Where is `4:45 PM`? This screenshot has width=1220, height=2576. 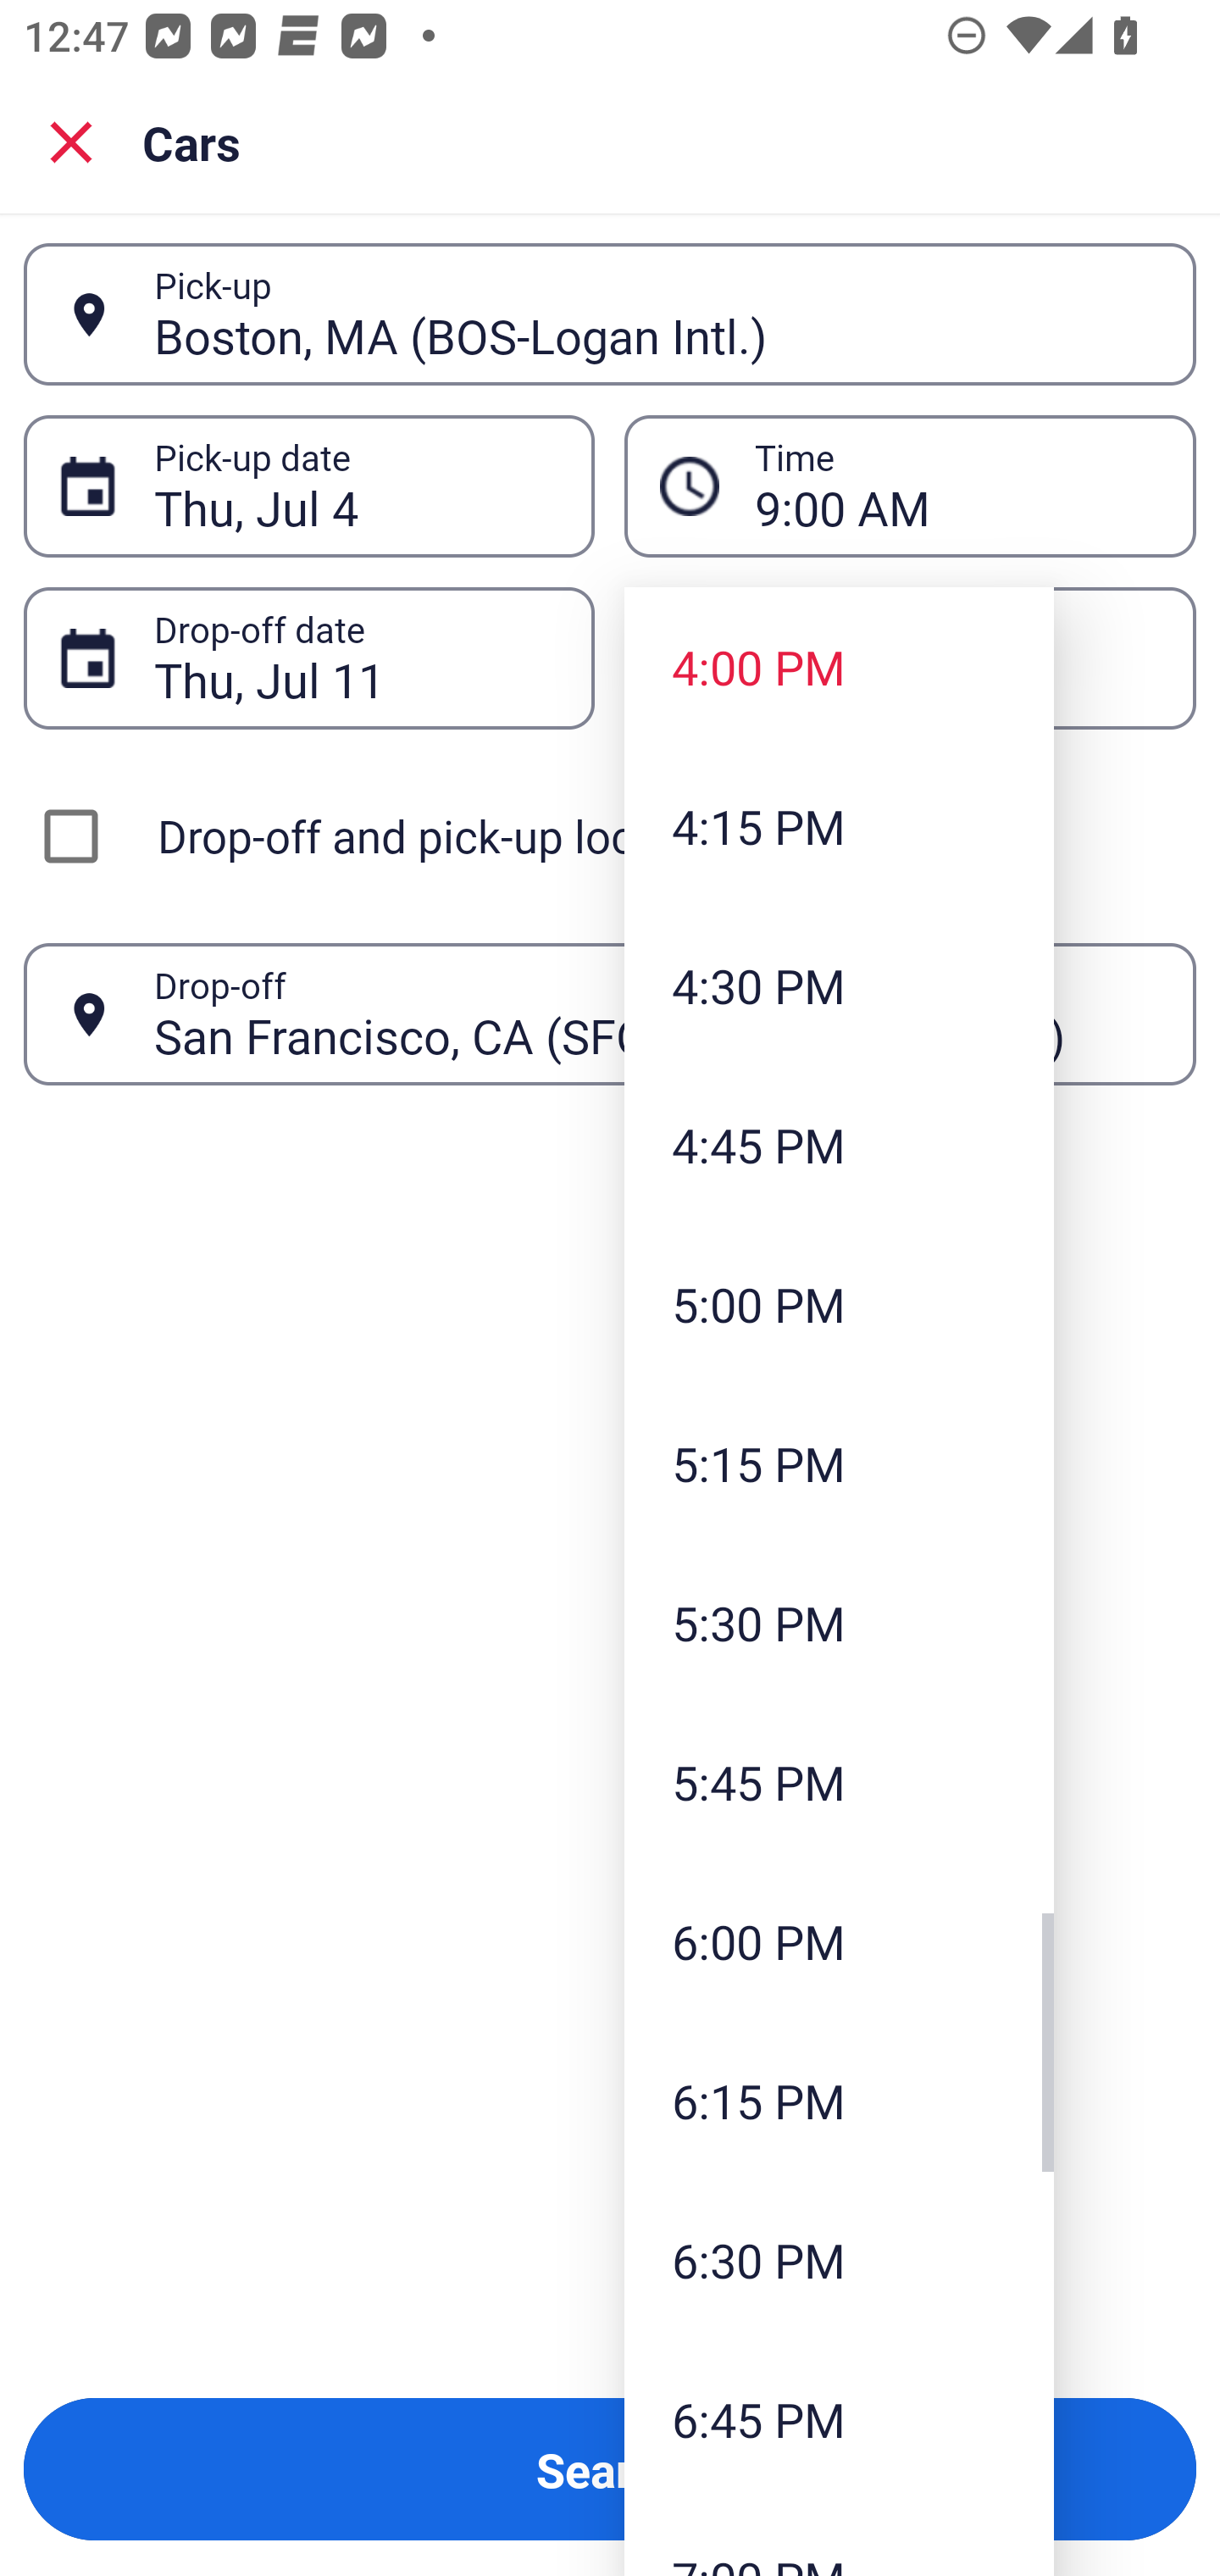
4:45 PM is located at coordinates (839, 1144).